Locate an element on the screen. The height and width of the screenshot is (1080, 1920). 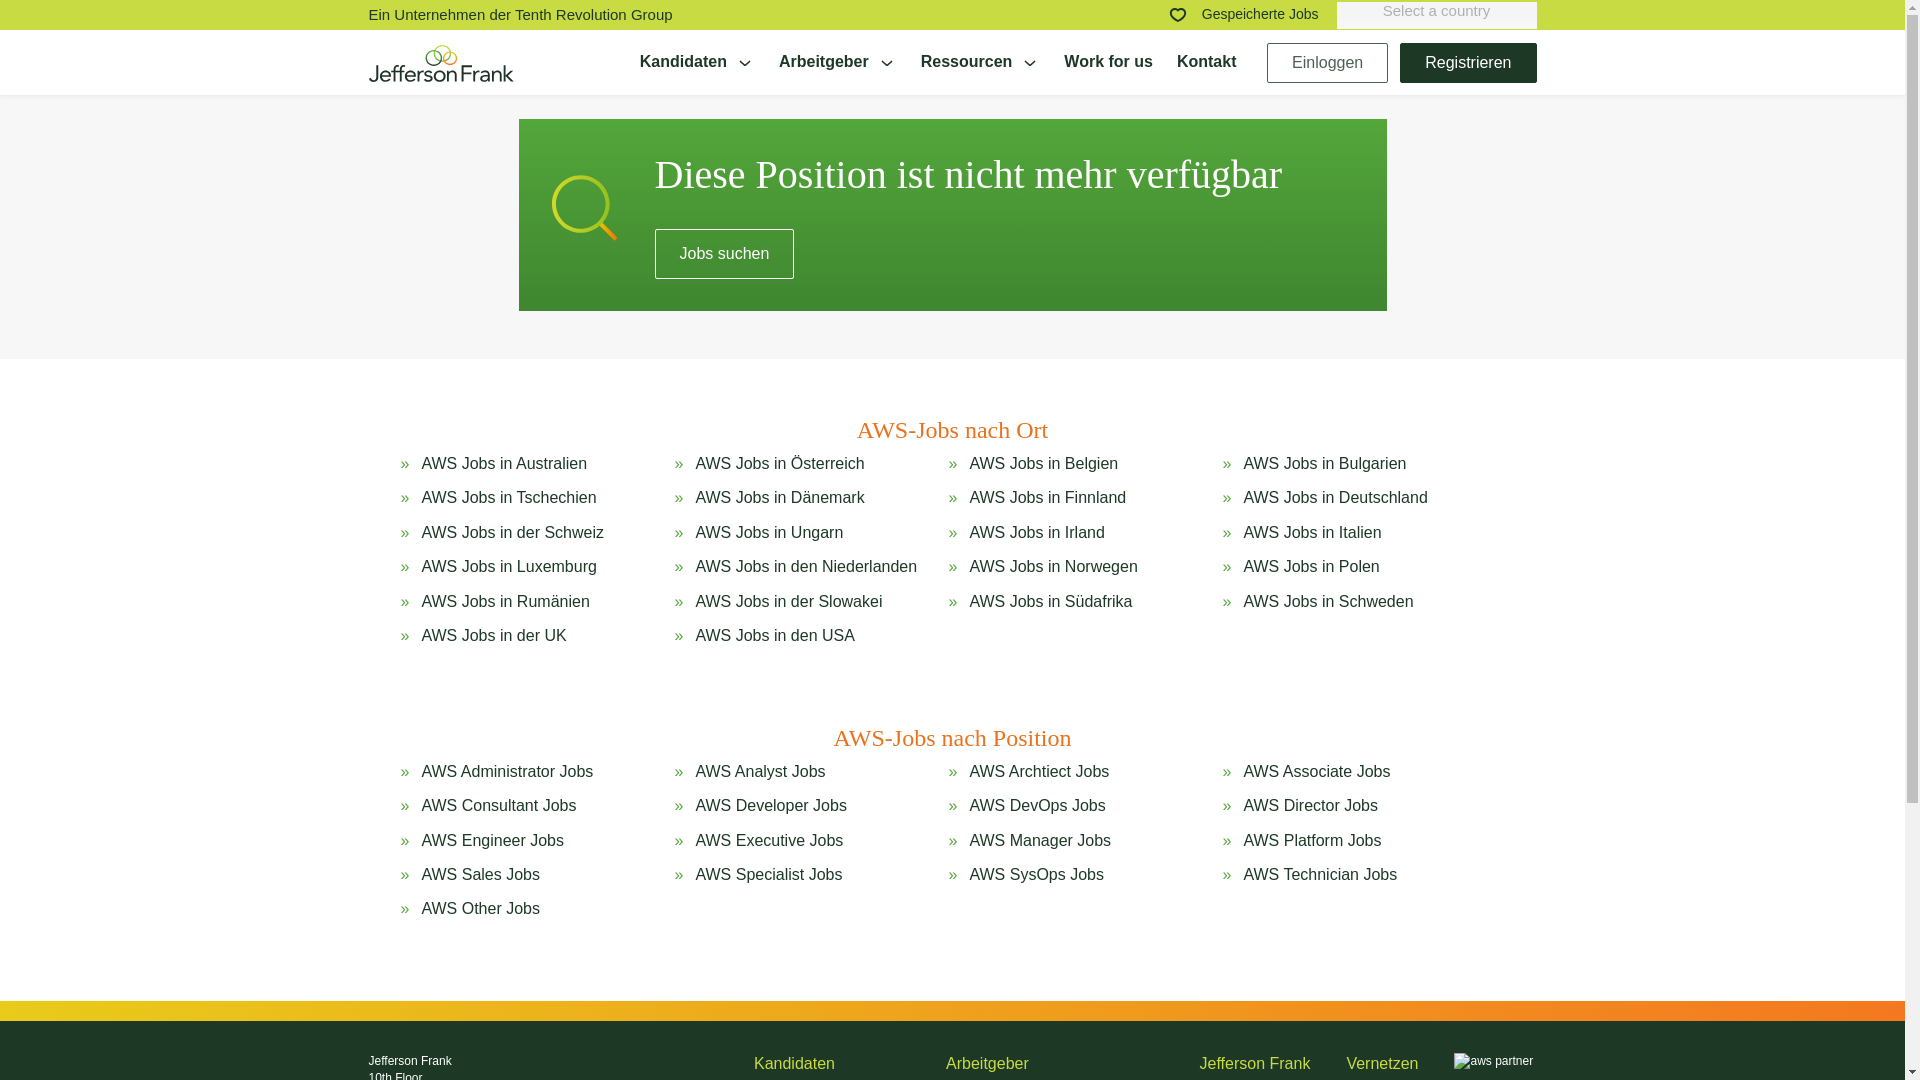
Kandidaten is located at coordinates (696, 62).